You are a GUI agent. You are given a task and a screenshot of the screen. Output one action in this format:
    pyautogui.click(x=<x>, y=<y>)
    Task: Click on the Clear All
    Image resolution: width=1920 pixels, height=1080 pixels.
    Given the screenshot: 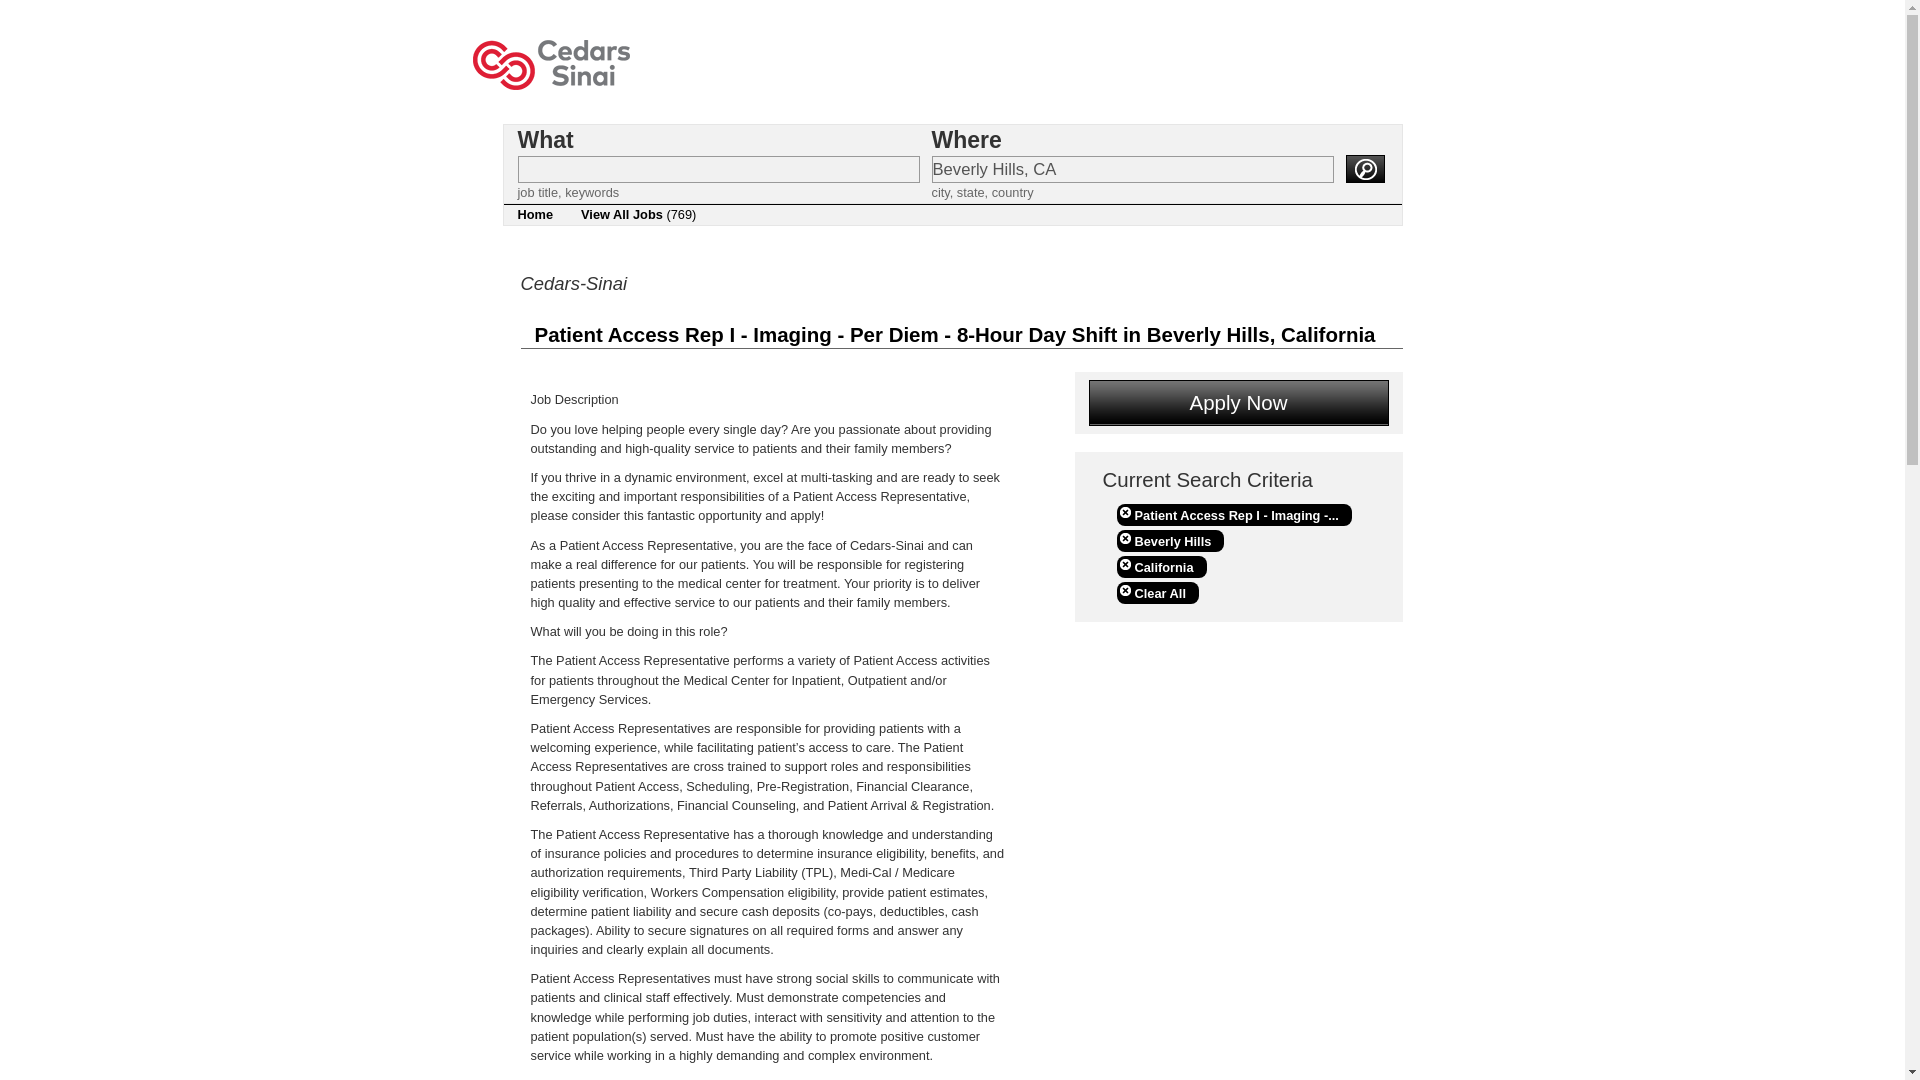 What is the action you would take?
    pyautogui.click(x=1156, y=592)
    